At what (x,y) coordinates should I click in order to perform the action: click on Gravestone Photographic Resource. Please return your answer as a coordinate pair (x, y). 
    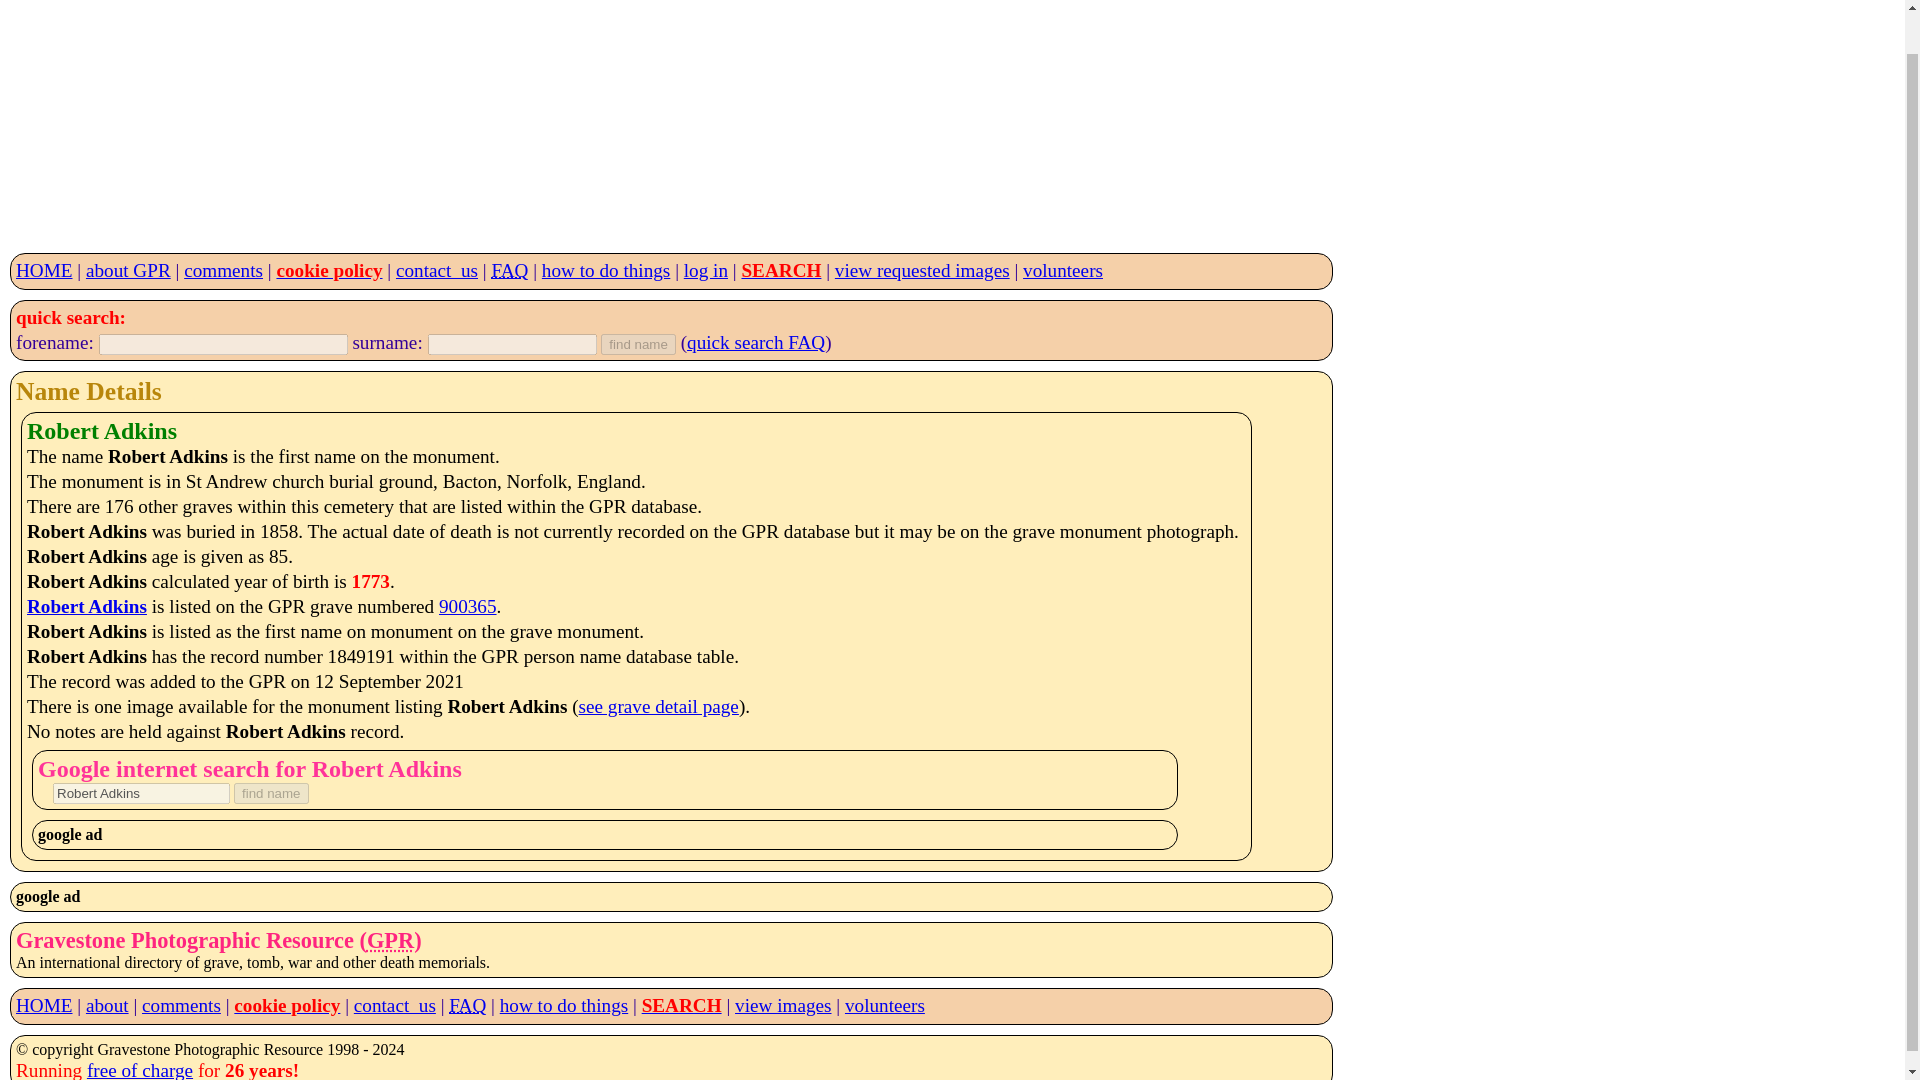
    Looking at the image, I should click on (390, 940).